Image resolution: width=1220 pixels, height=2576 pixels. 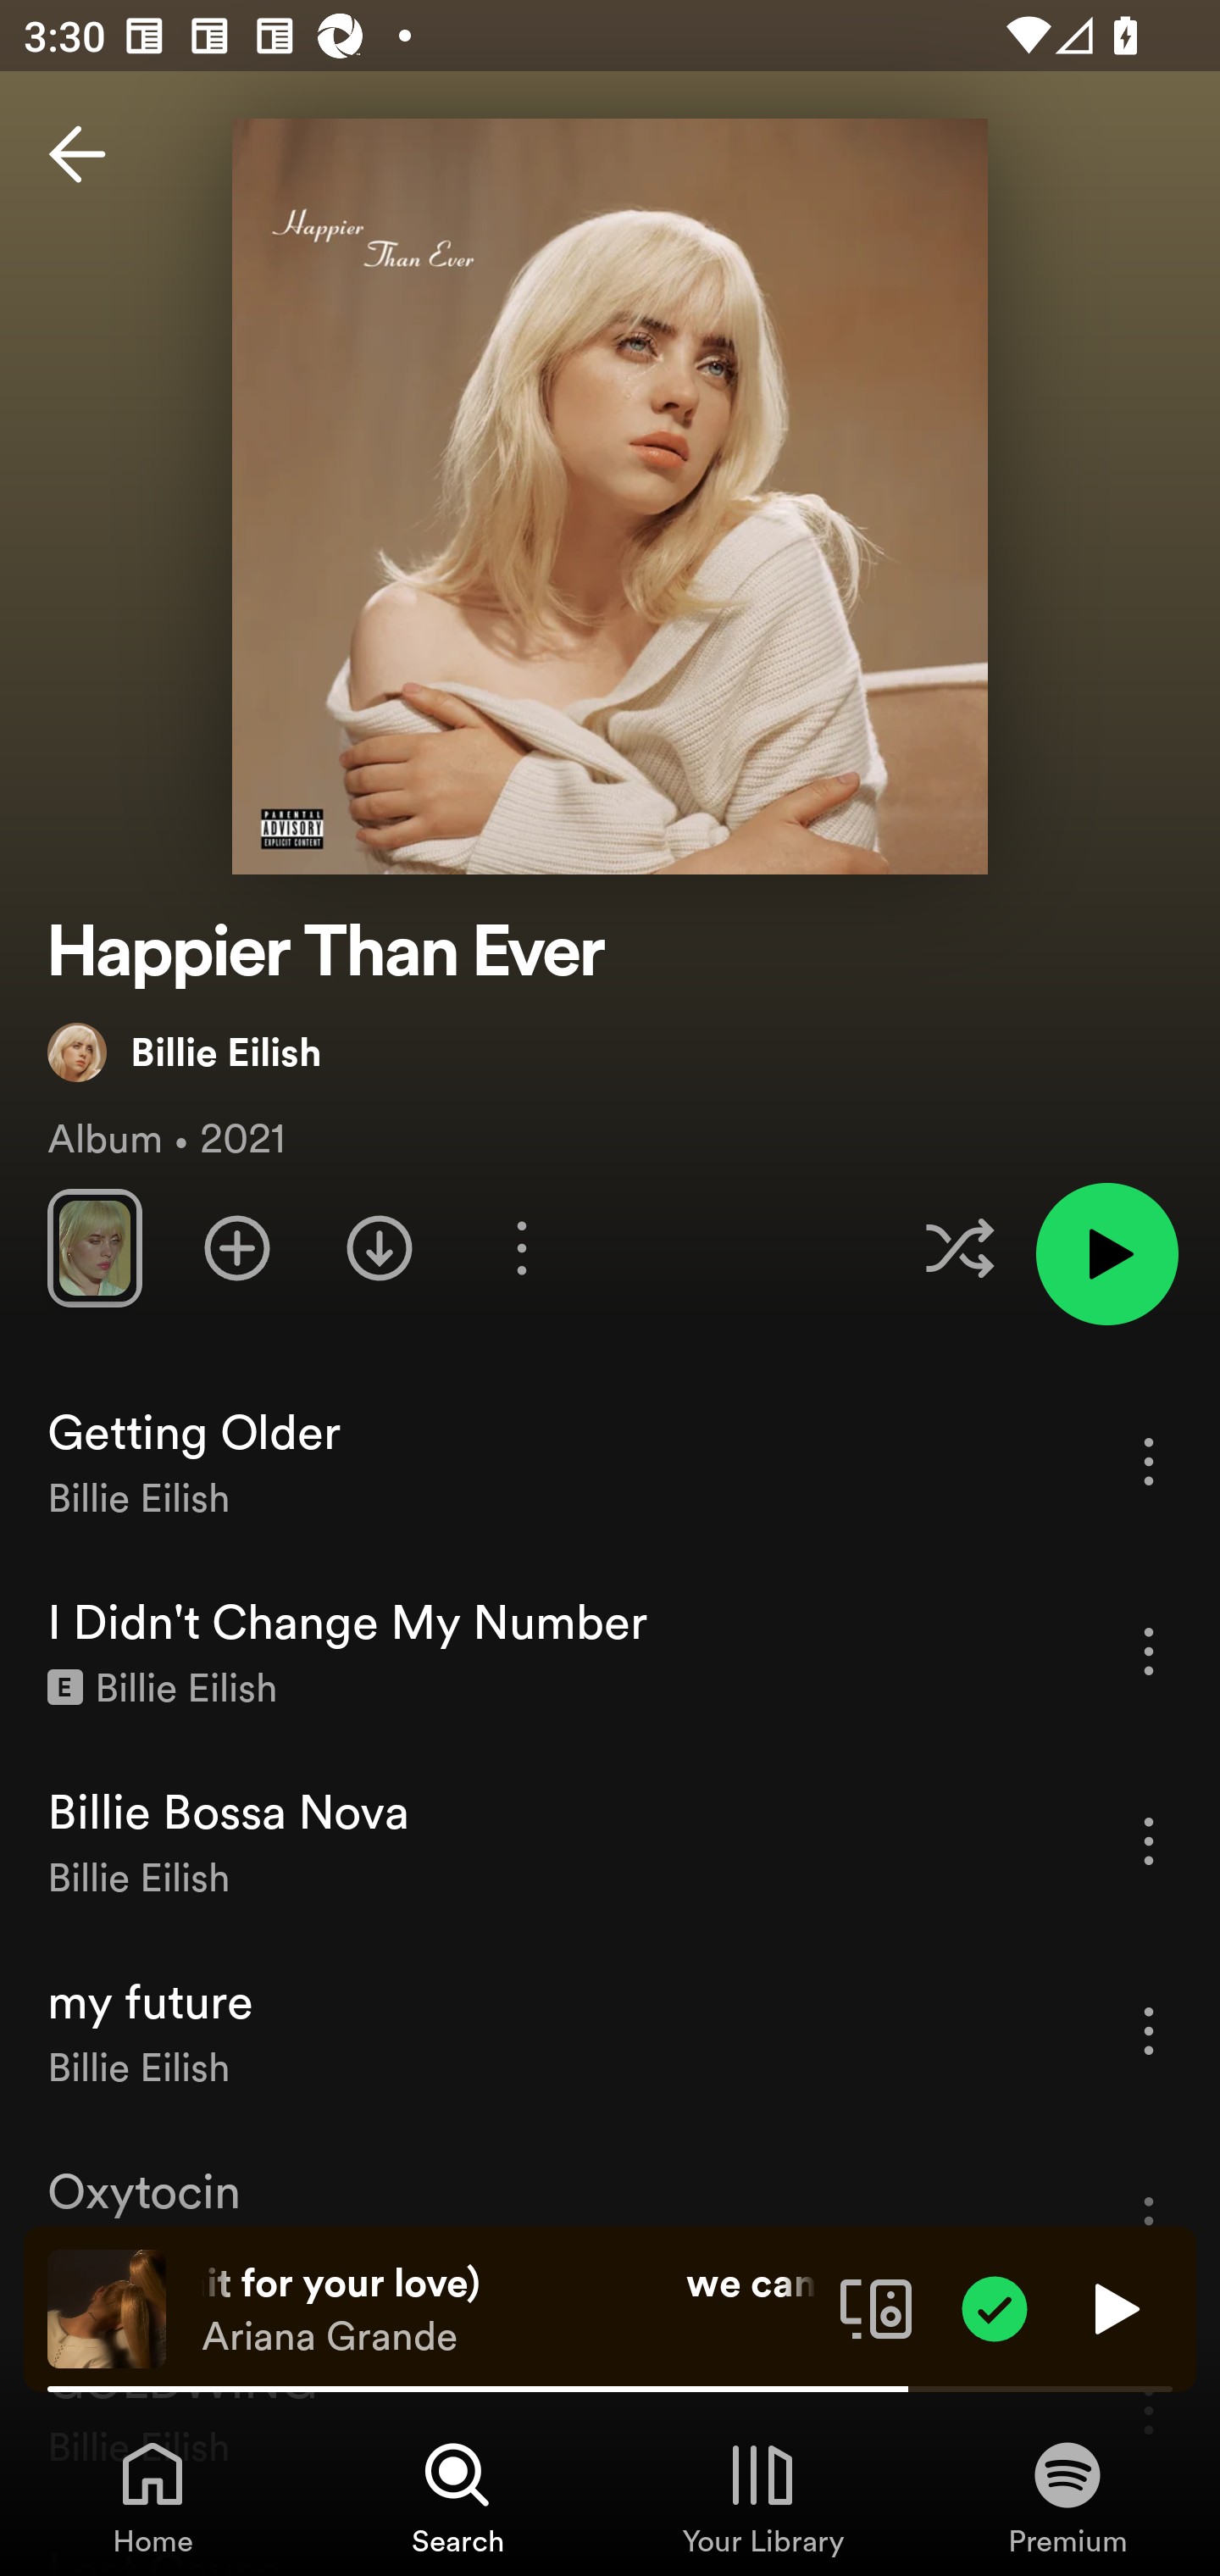 What do you see at coordinates (237, 1247) in the screenshot?
I see `Add playlist to Your Library` at bounding box center [237, 1247].